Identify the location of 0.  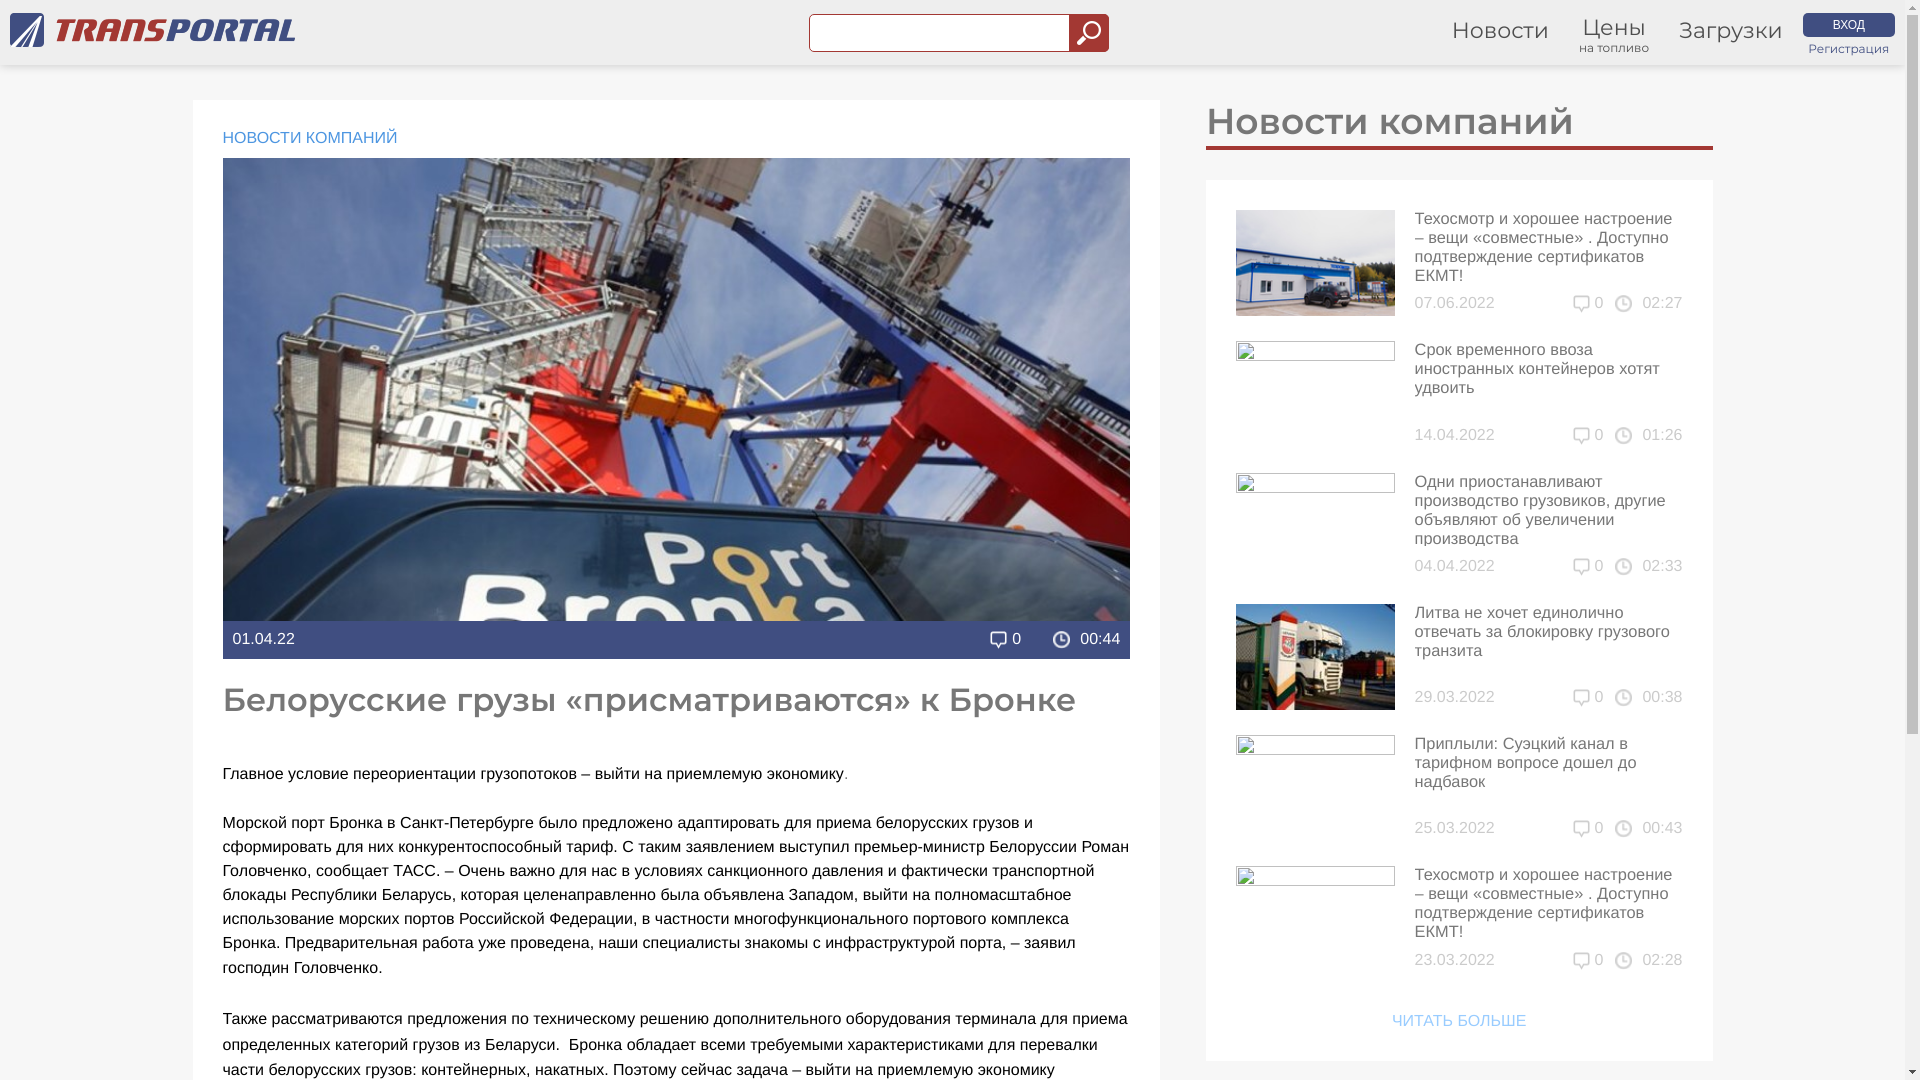
(1588, 961).